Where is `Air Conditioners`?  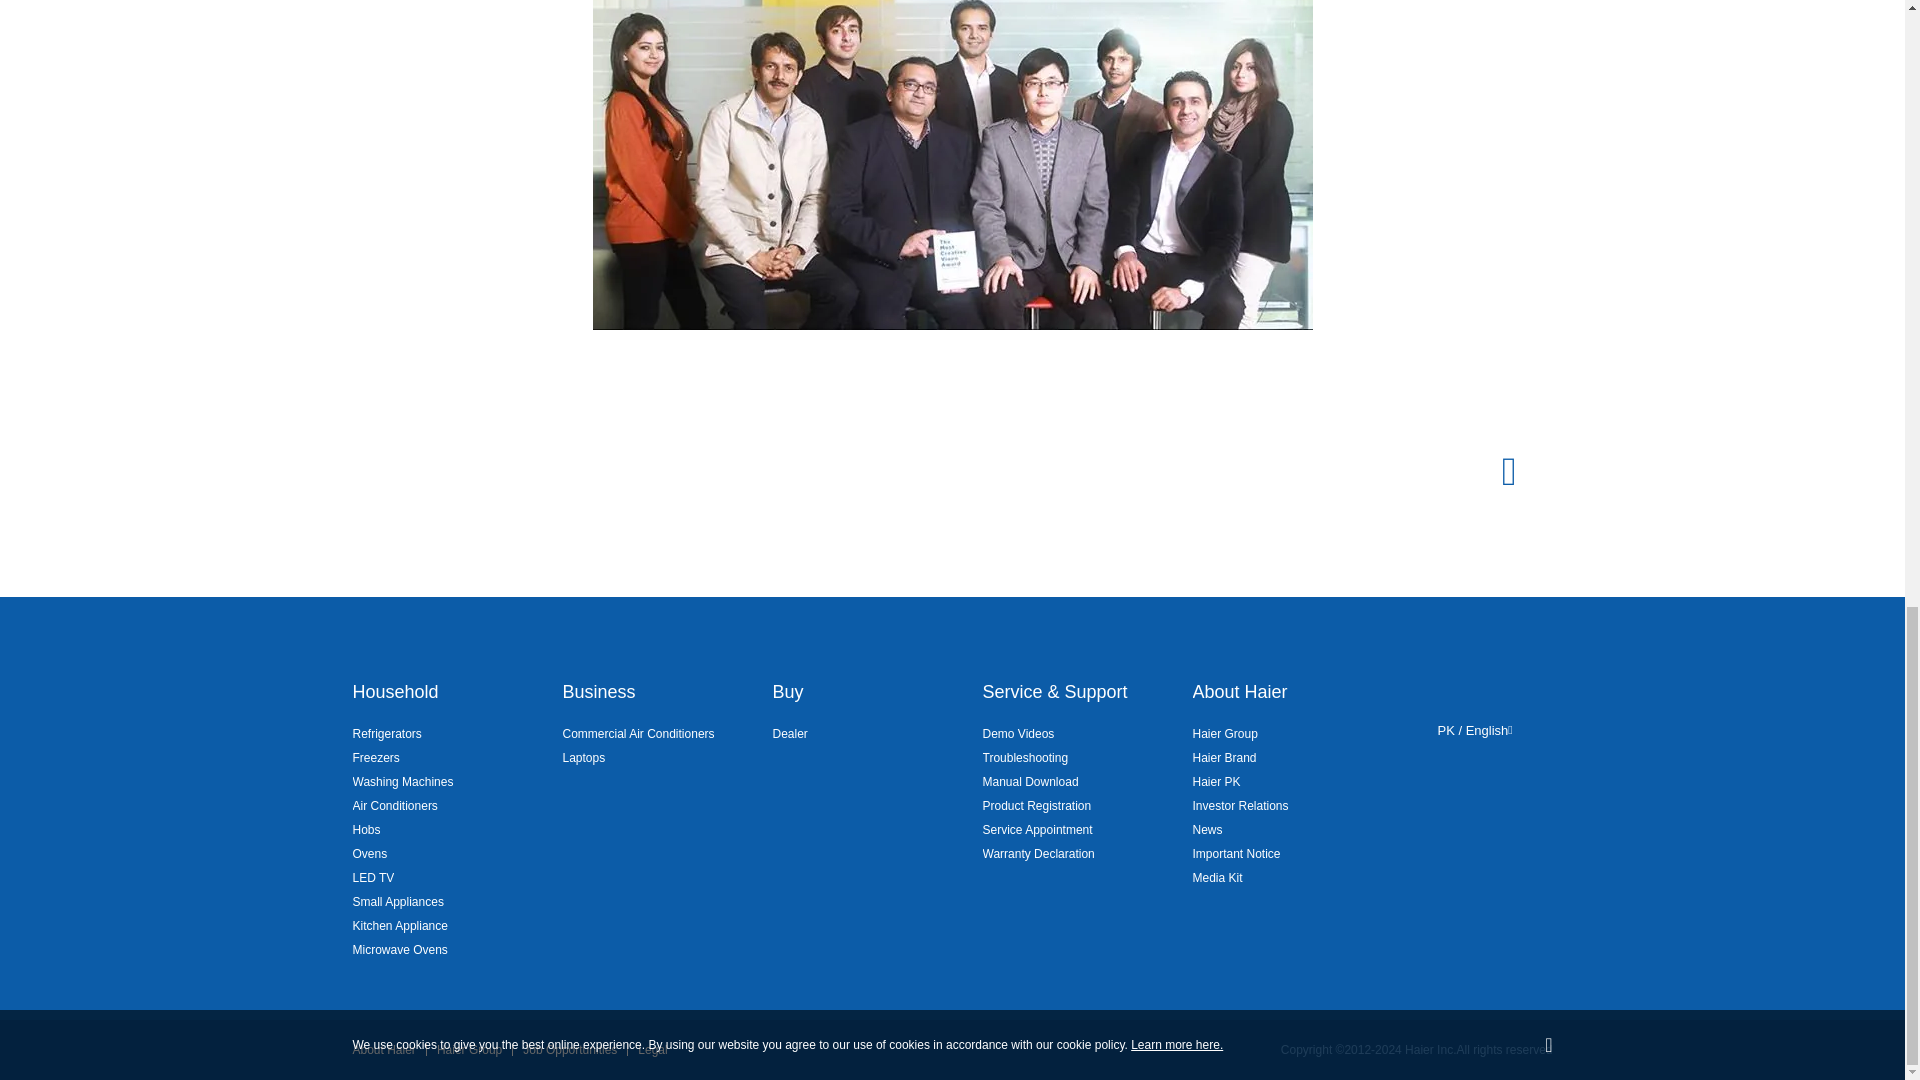 Air Conditioners is located at coordinates (394, 805).